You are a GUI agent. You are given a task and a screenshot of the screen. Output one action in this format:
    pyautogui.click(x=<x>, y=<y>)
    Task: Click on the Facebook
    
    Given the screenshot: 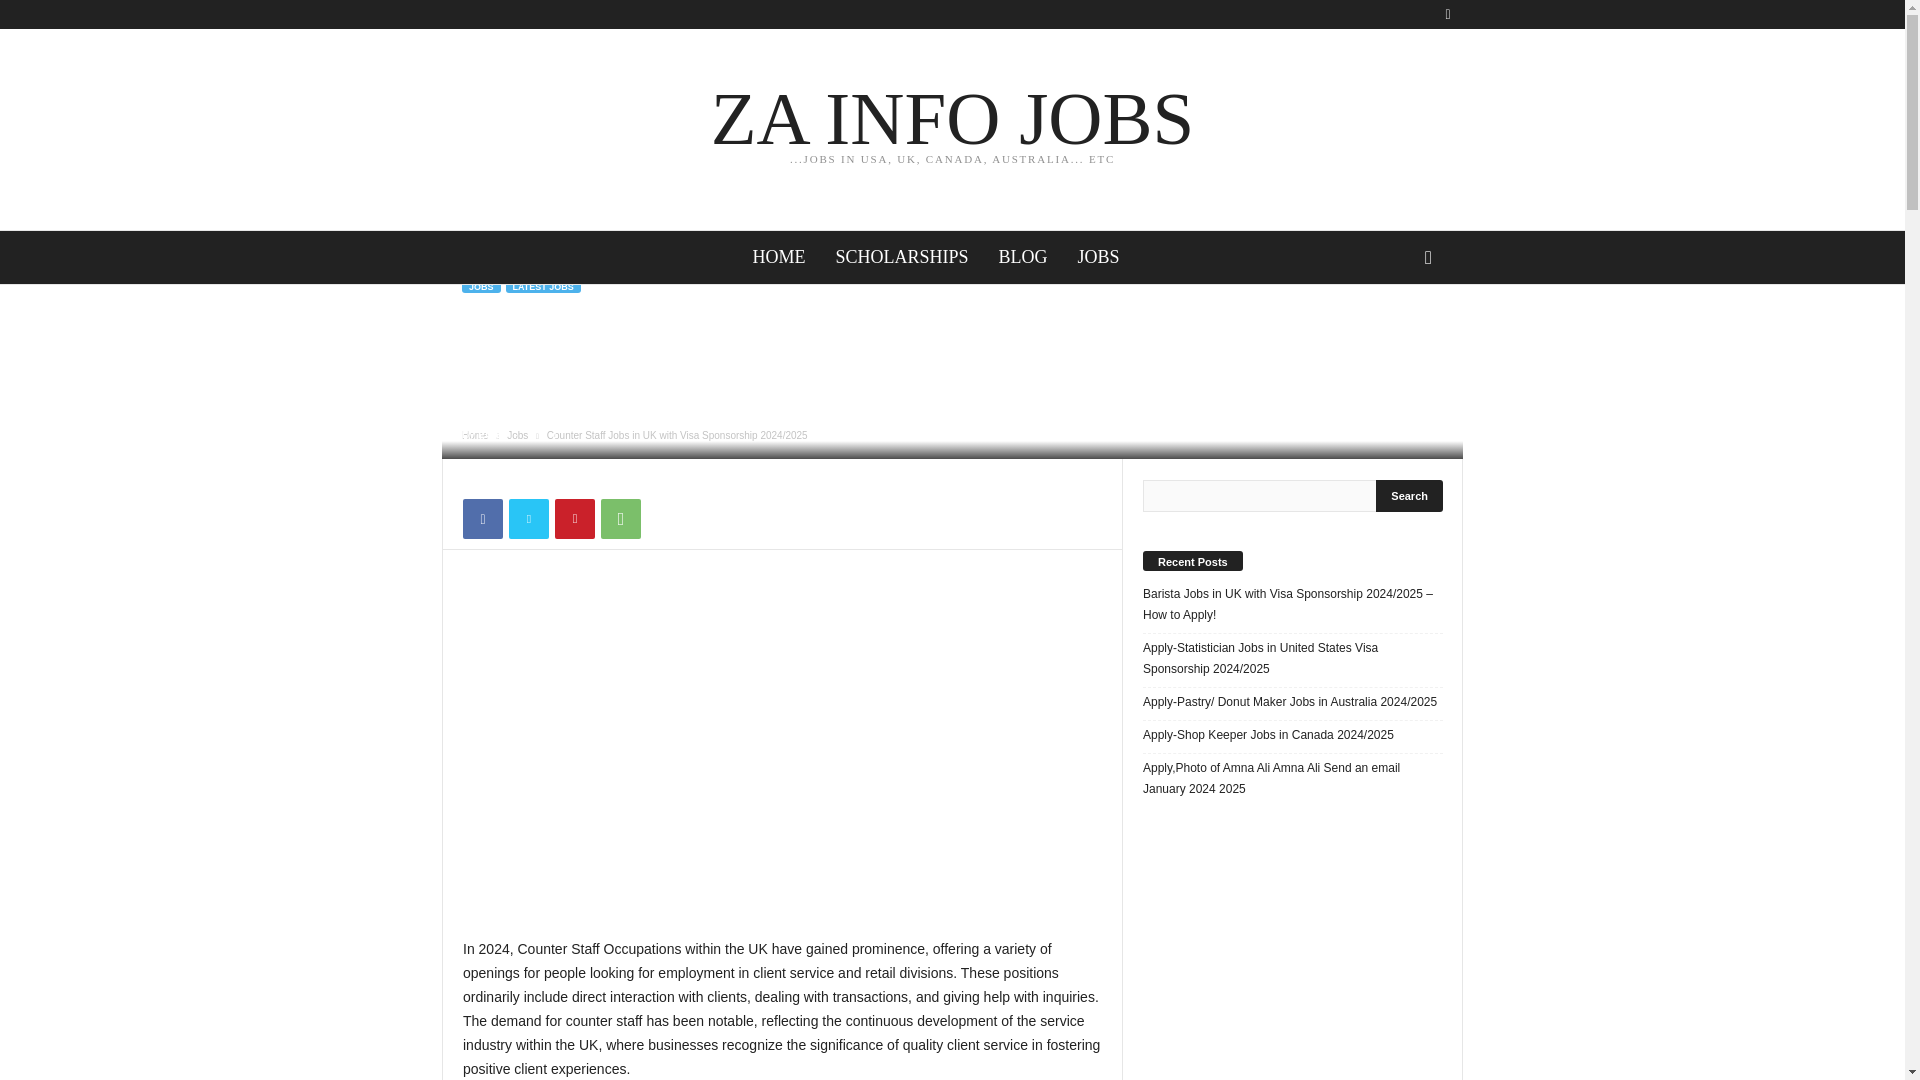 What is the action you would take?
    pyautogui.click(x=476, y=434)
    